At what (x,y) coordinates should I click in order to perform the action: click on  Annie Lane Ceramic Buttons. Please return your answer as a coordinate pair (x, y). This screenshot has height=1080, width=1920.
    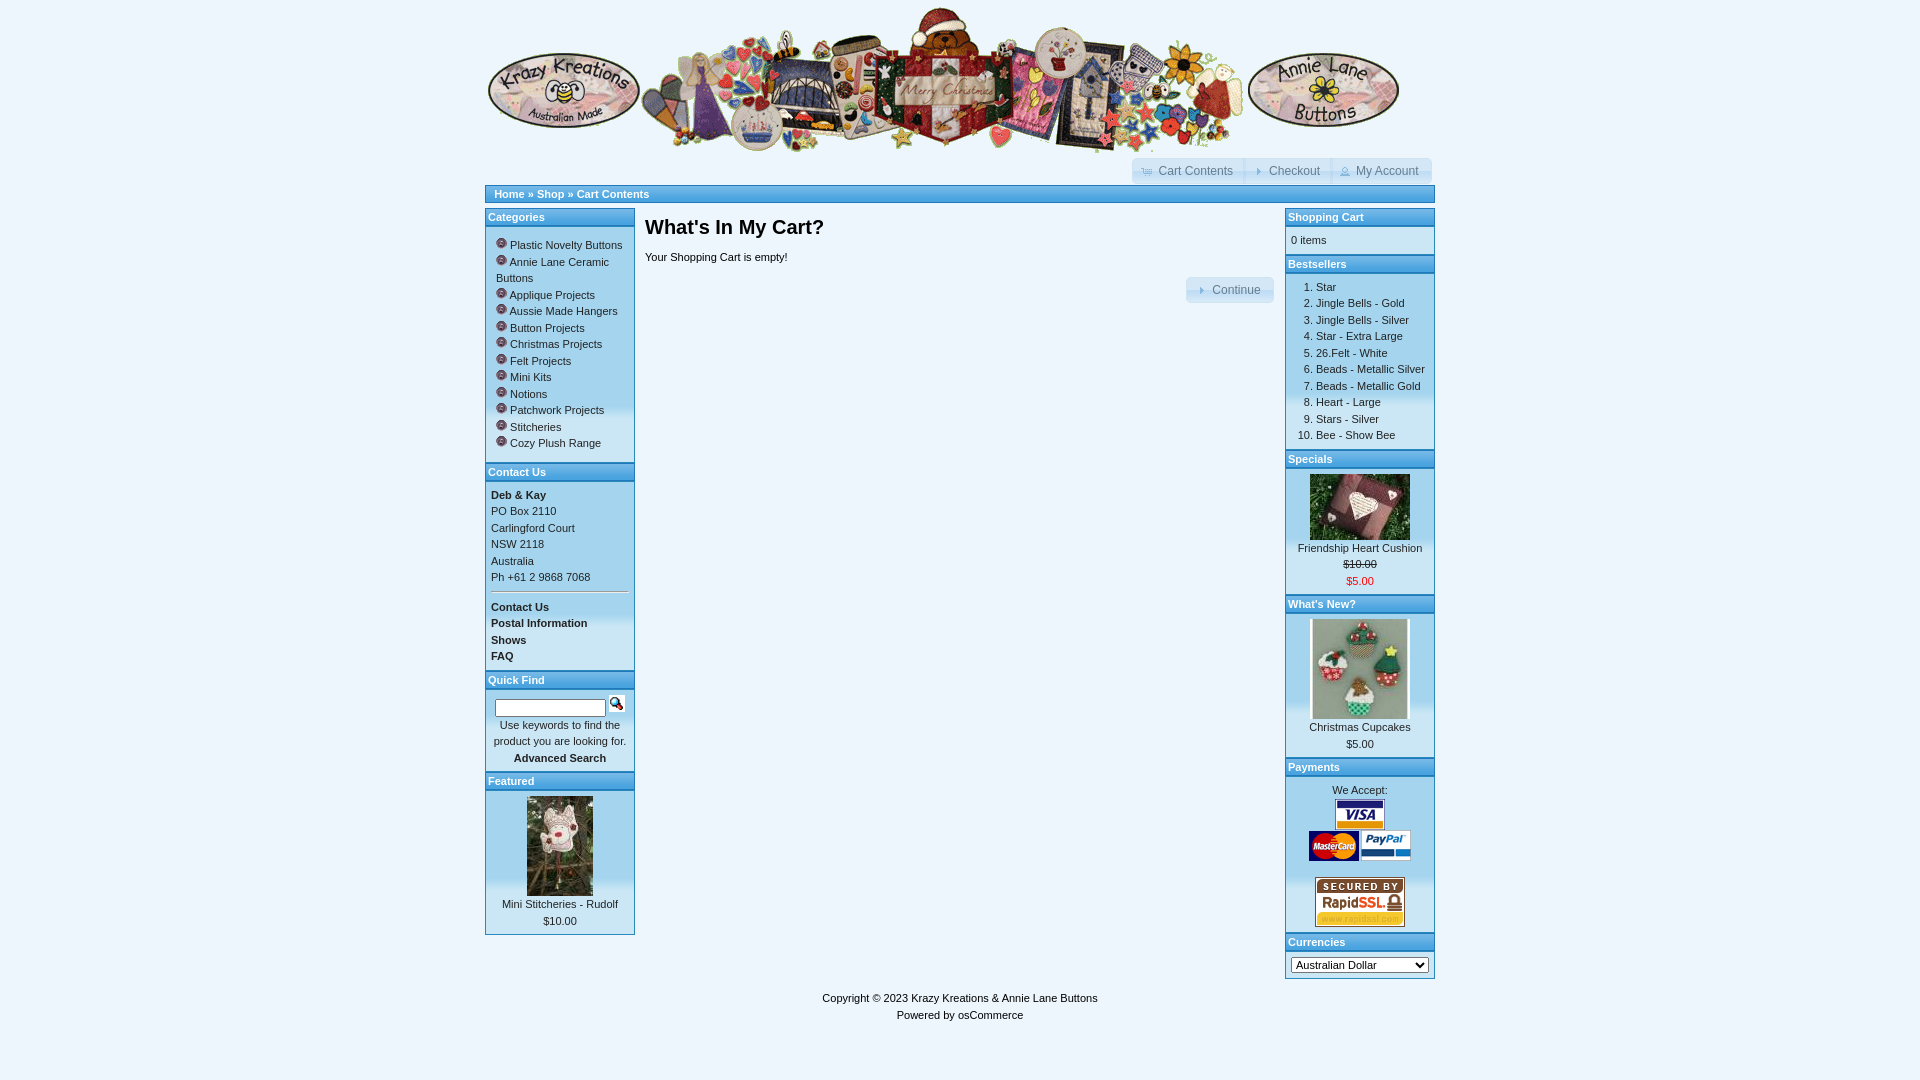
    Looking at the image, I should click on (552, 270).